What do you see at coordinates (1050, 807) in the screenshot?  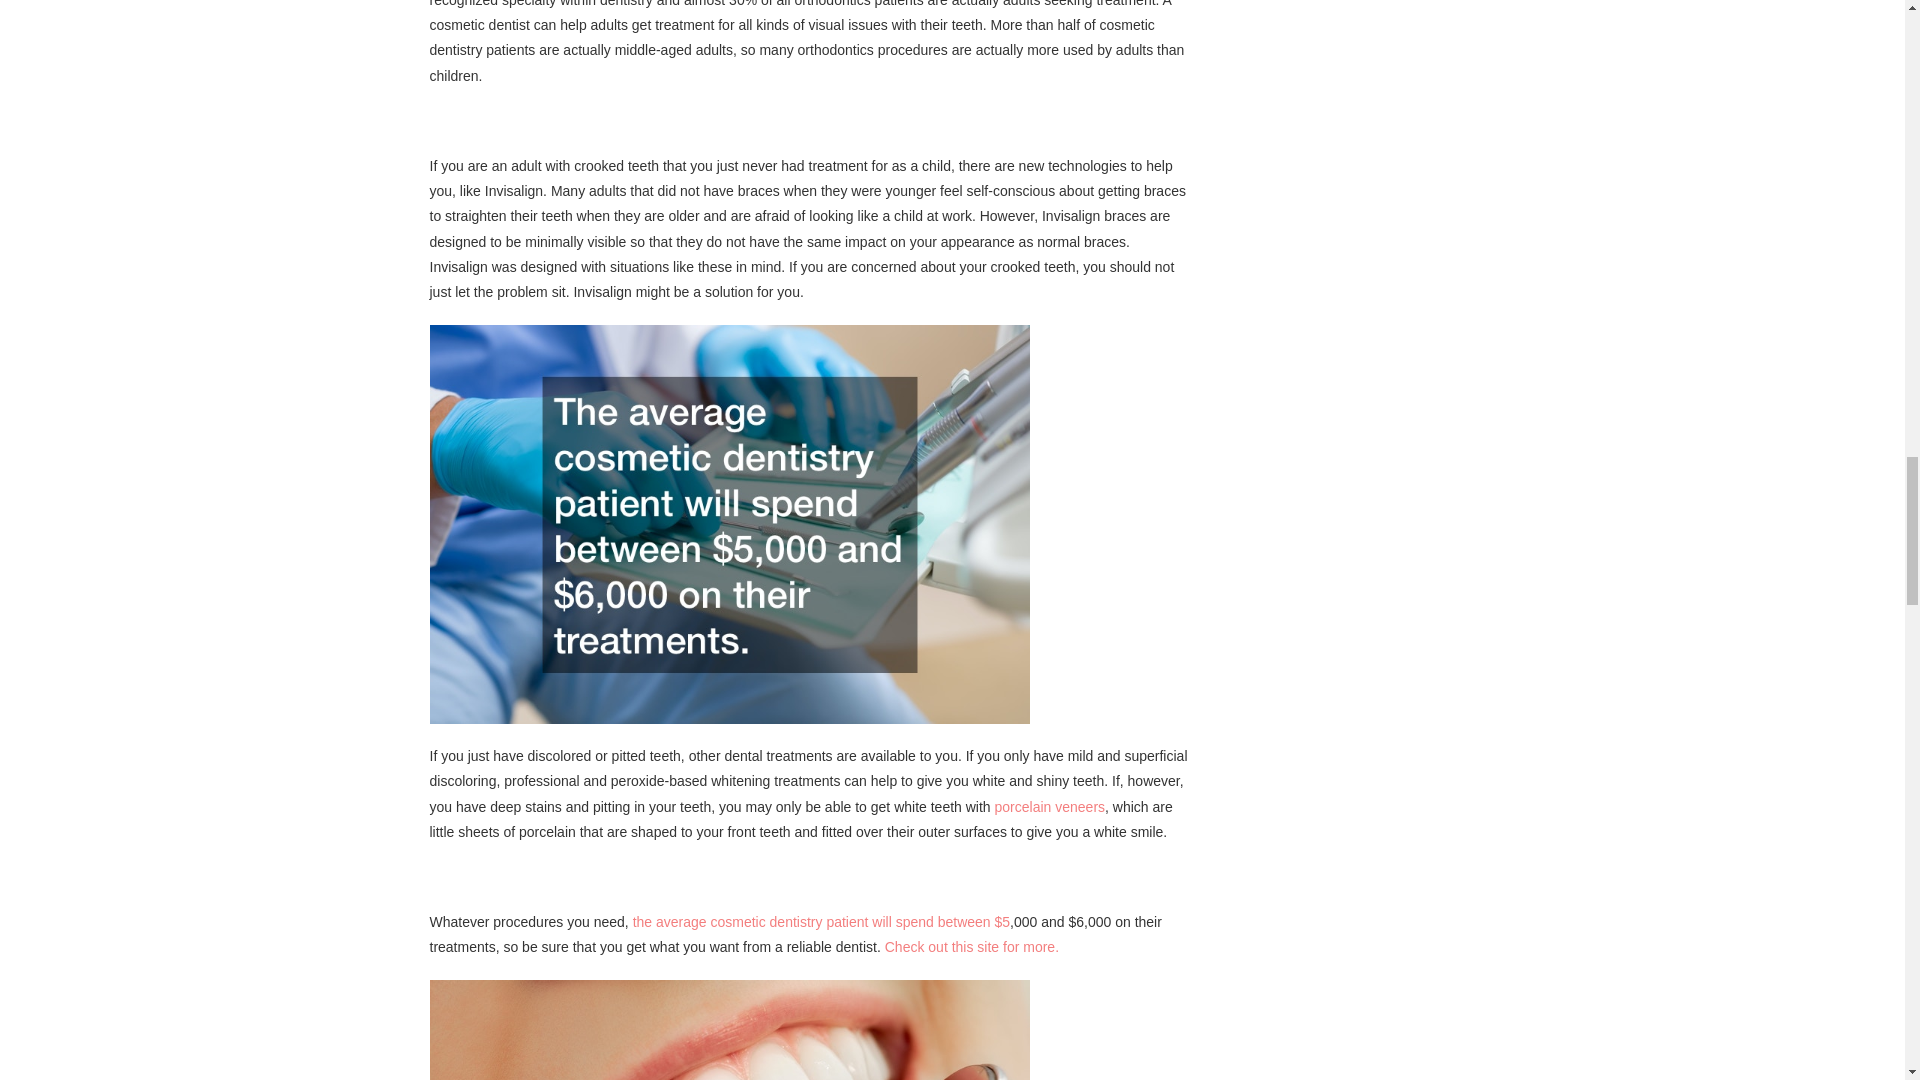 I see `Related to the topic of Dental implants` at bounding box center [1050, 807].